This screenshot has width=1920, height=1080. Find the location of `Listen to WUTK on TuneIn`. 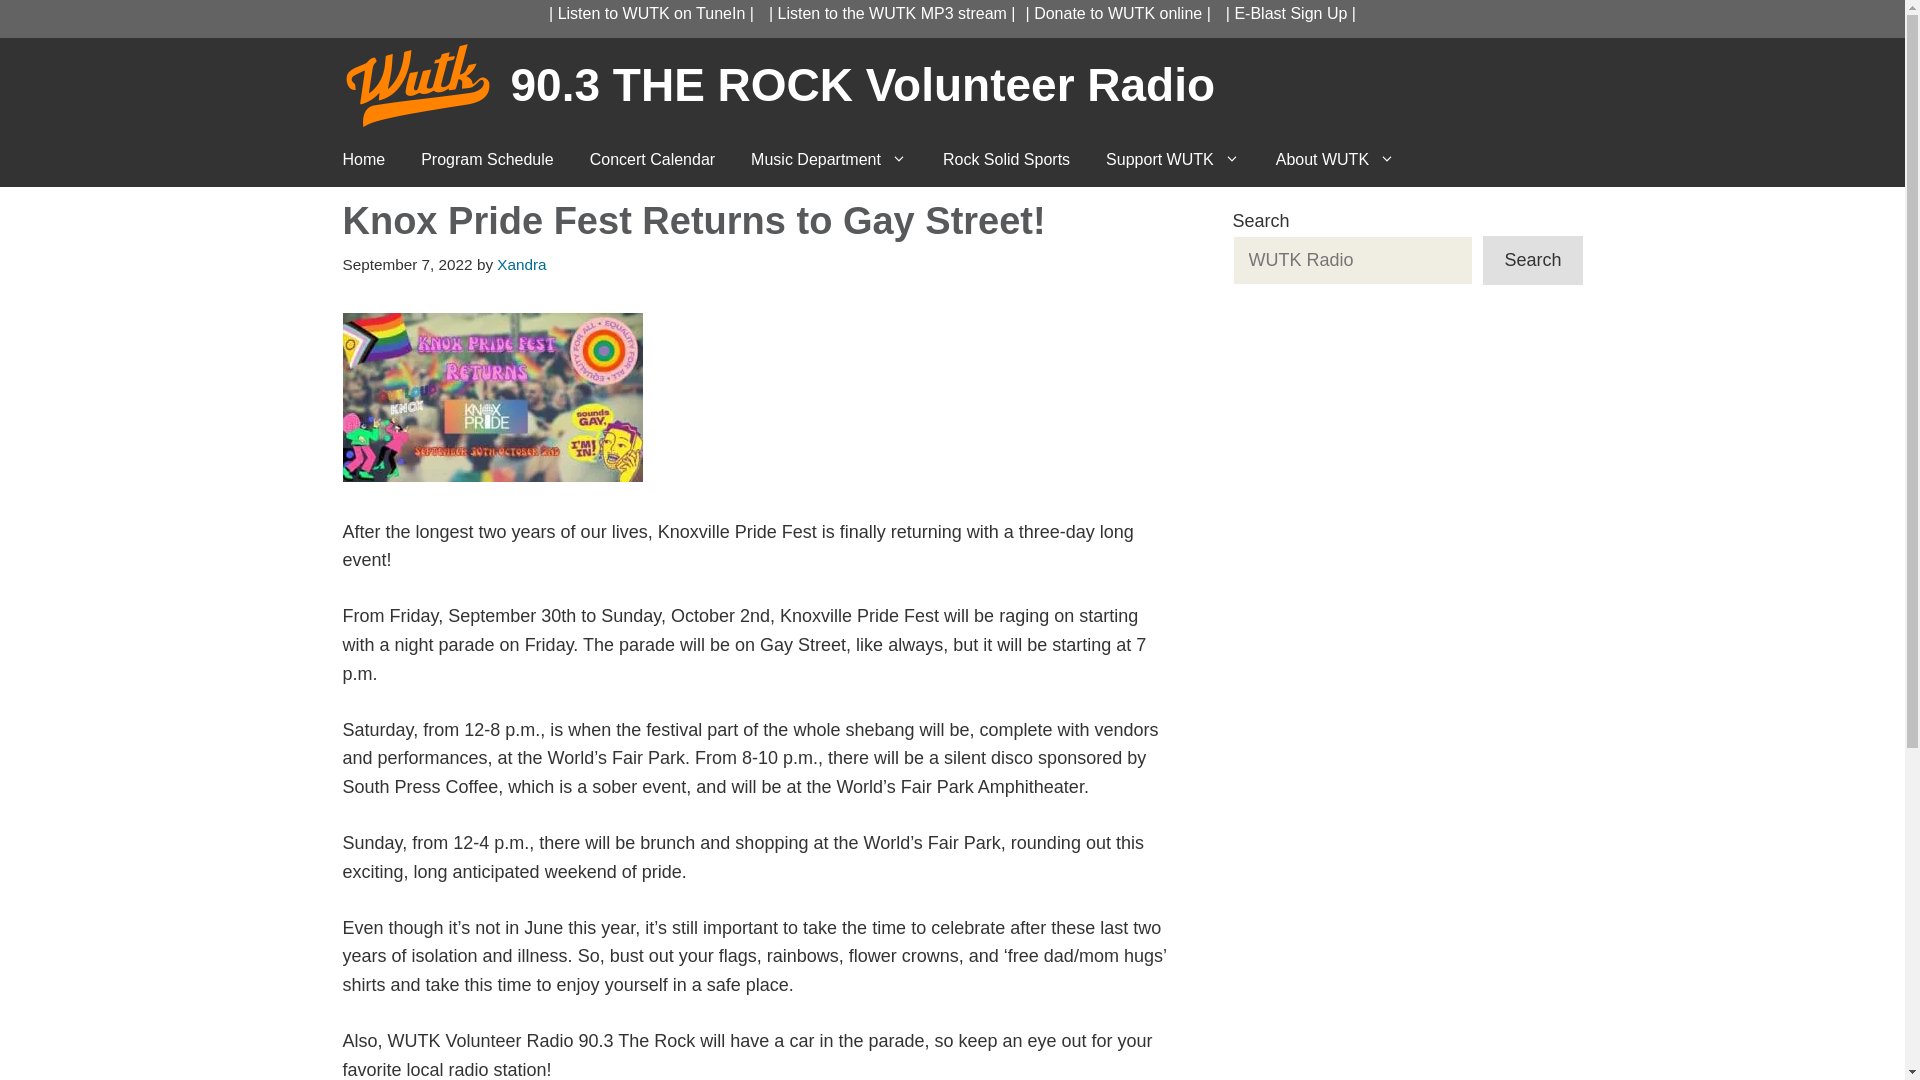

Listen to WUTK on TuneIn is located at coordinates (652, 13).